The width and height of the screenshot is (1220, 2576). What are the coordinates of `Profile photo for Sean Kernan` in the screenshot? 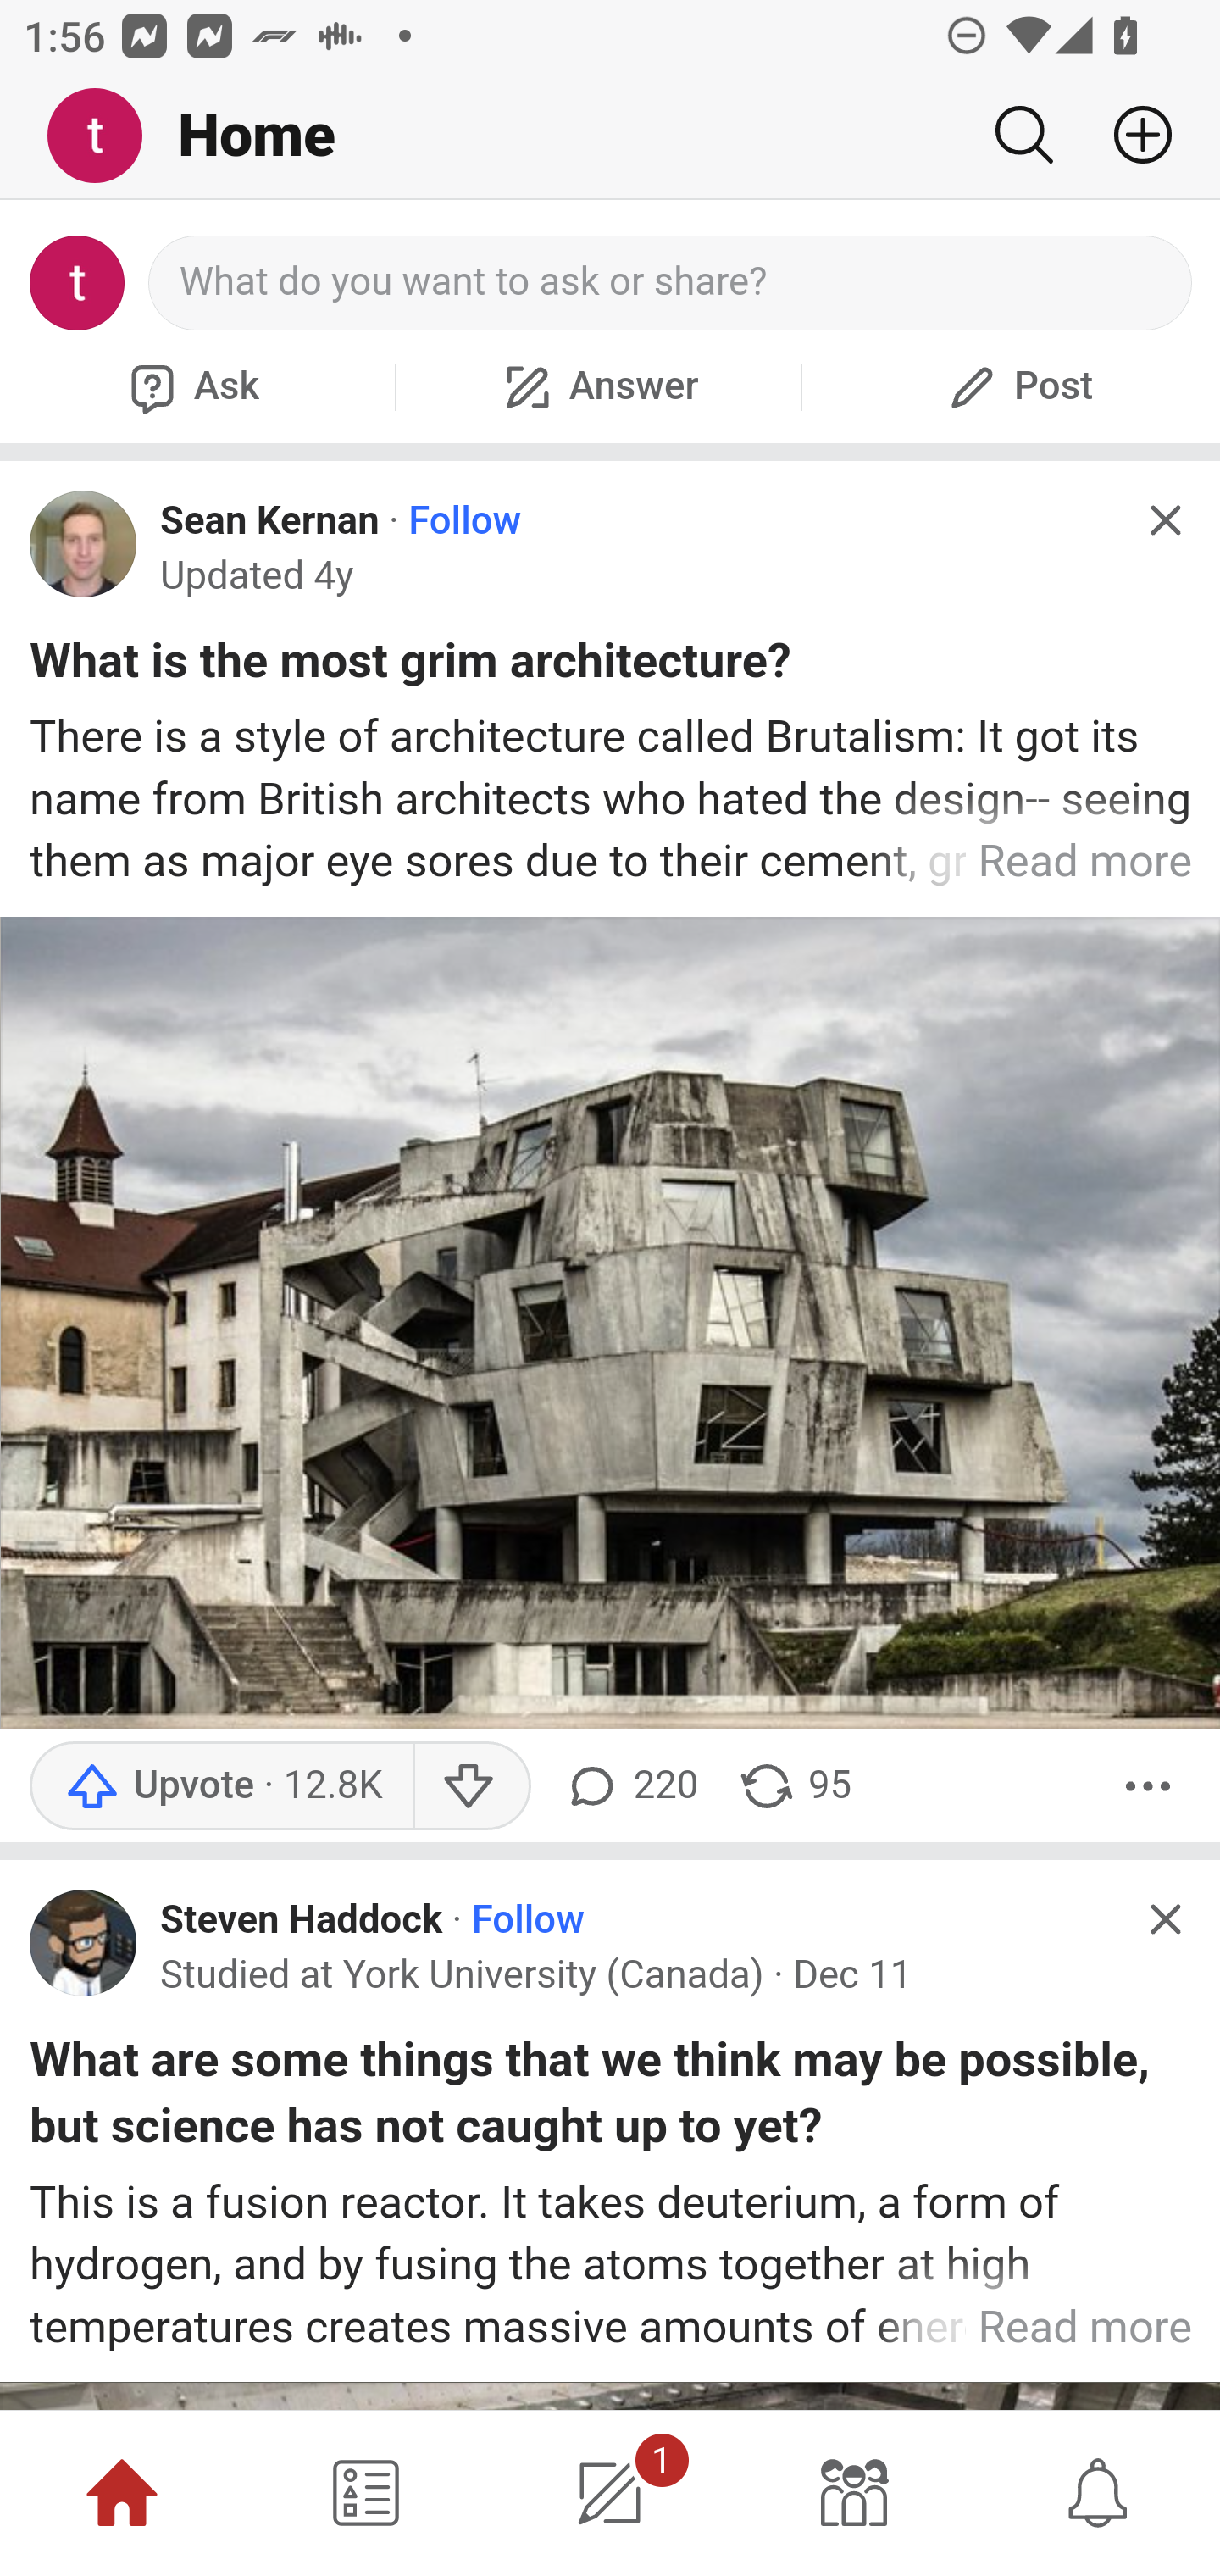 It's located at (84, 543).